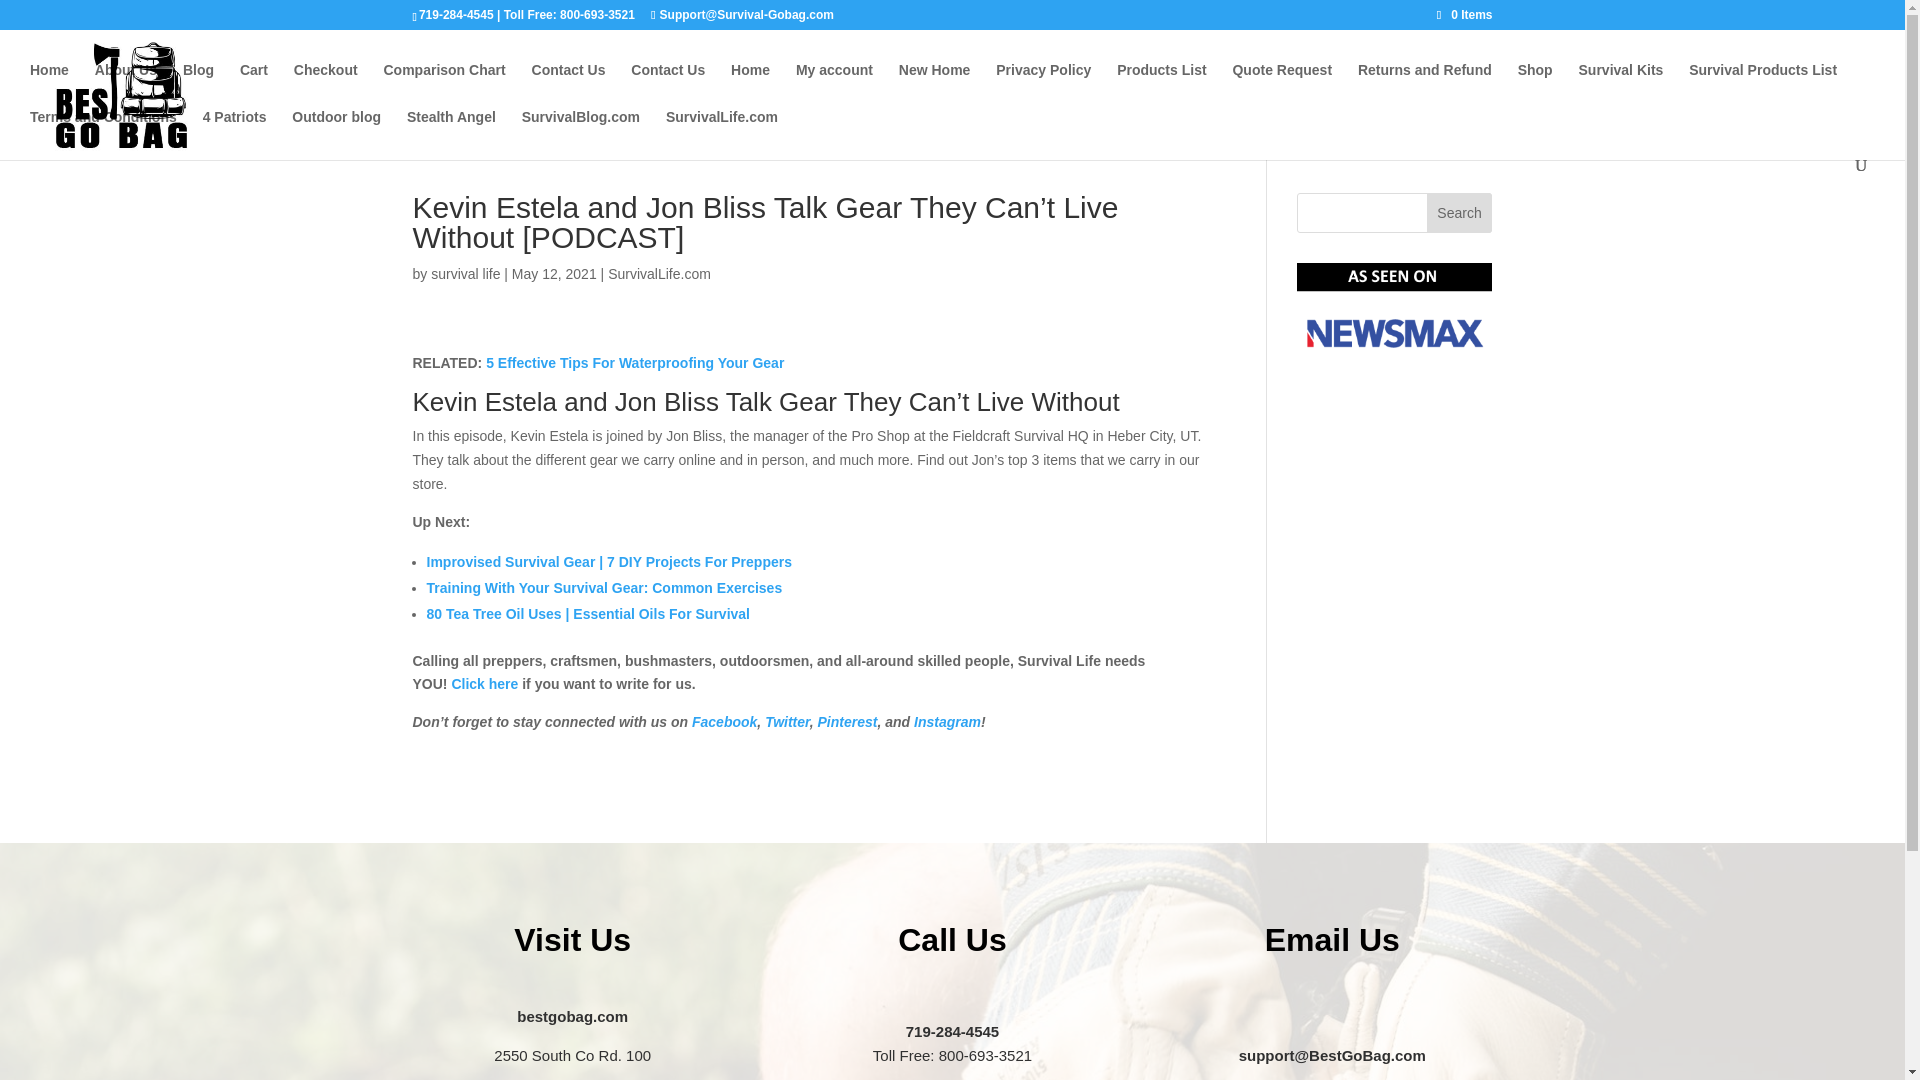  Describe the element at coordinates (126, 86) in the screenshot. I see `About Us` at that location.